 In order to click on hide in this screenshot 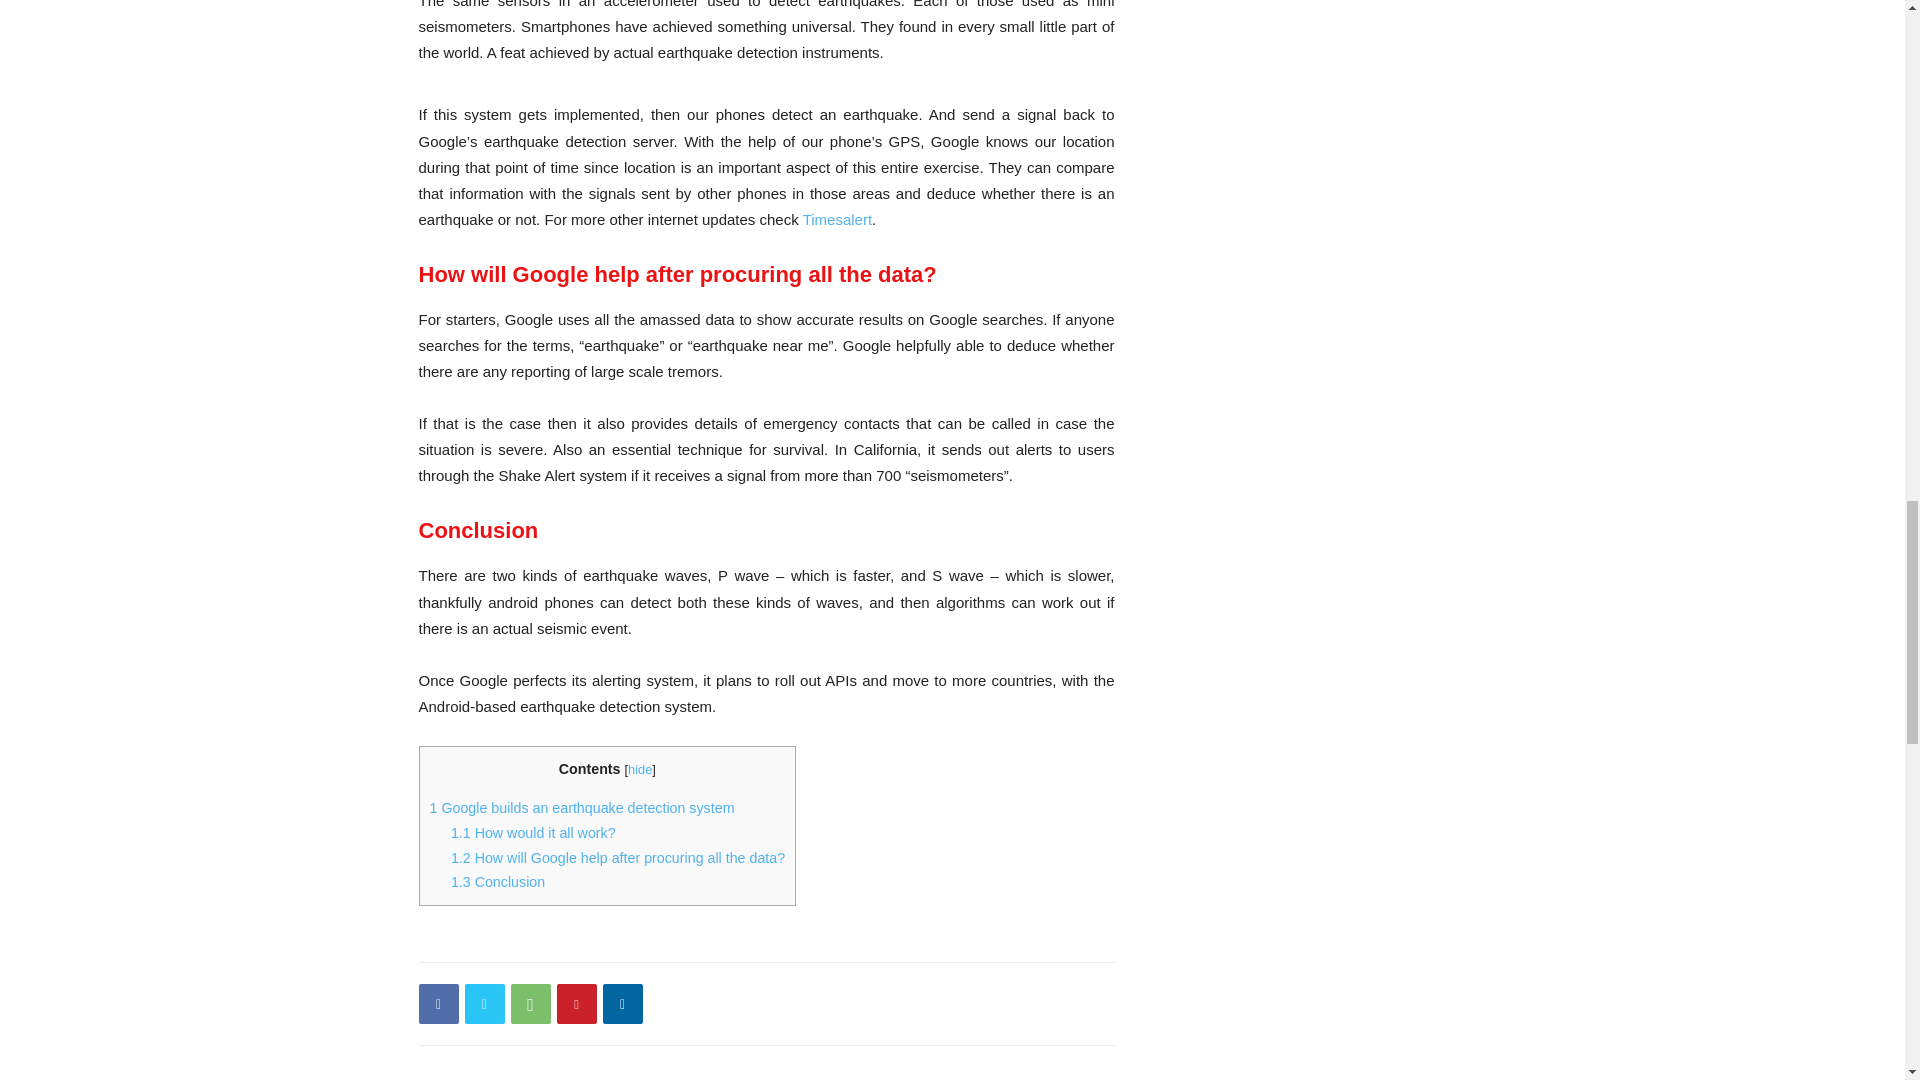, I will do `click(640, 769)`.